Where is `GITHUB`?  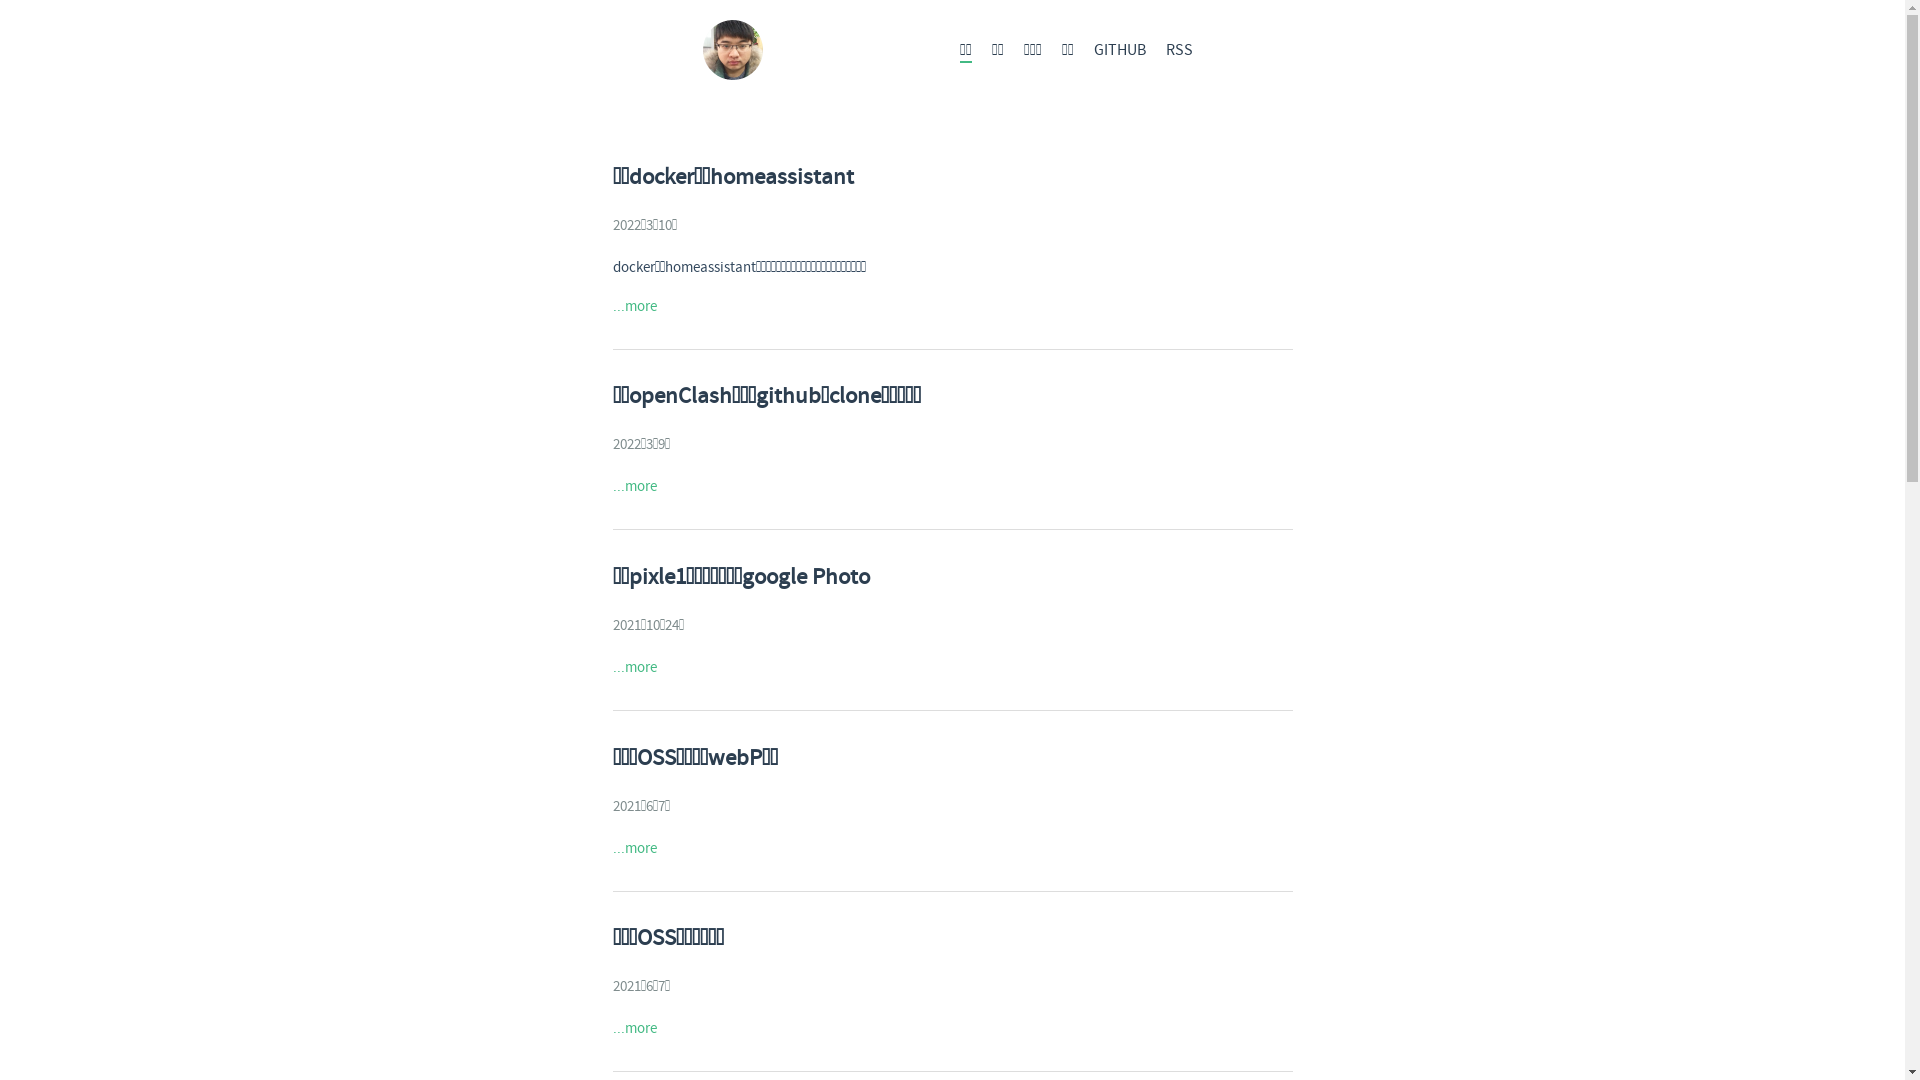 GITHUB is located at coordinates (1120, 50).